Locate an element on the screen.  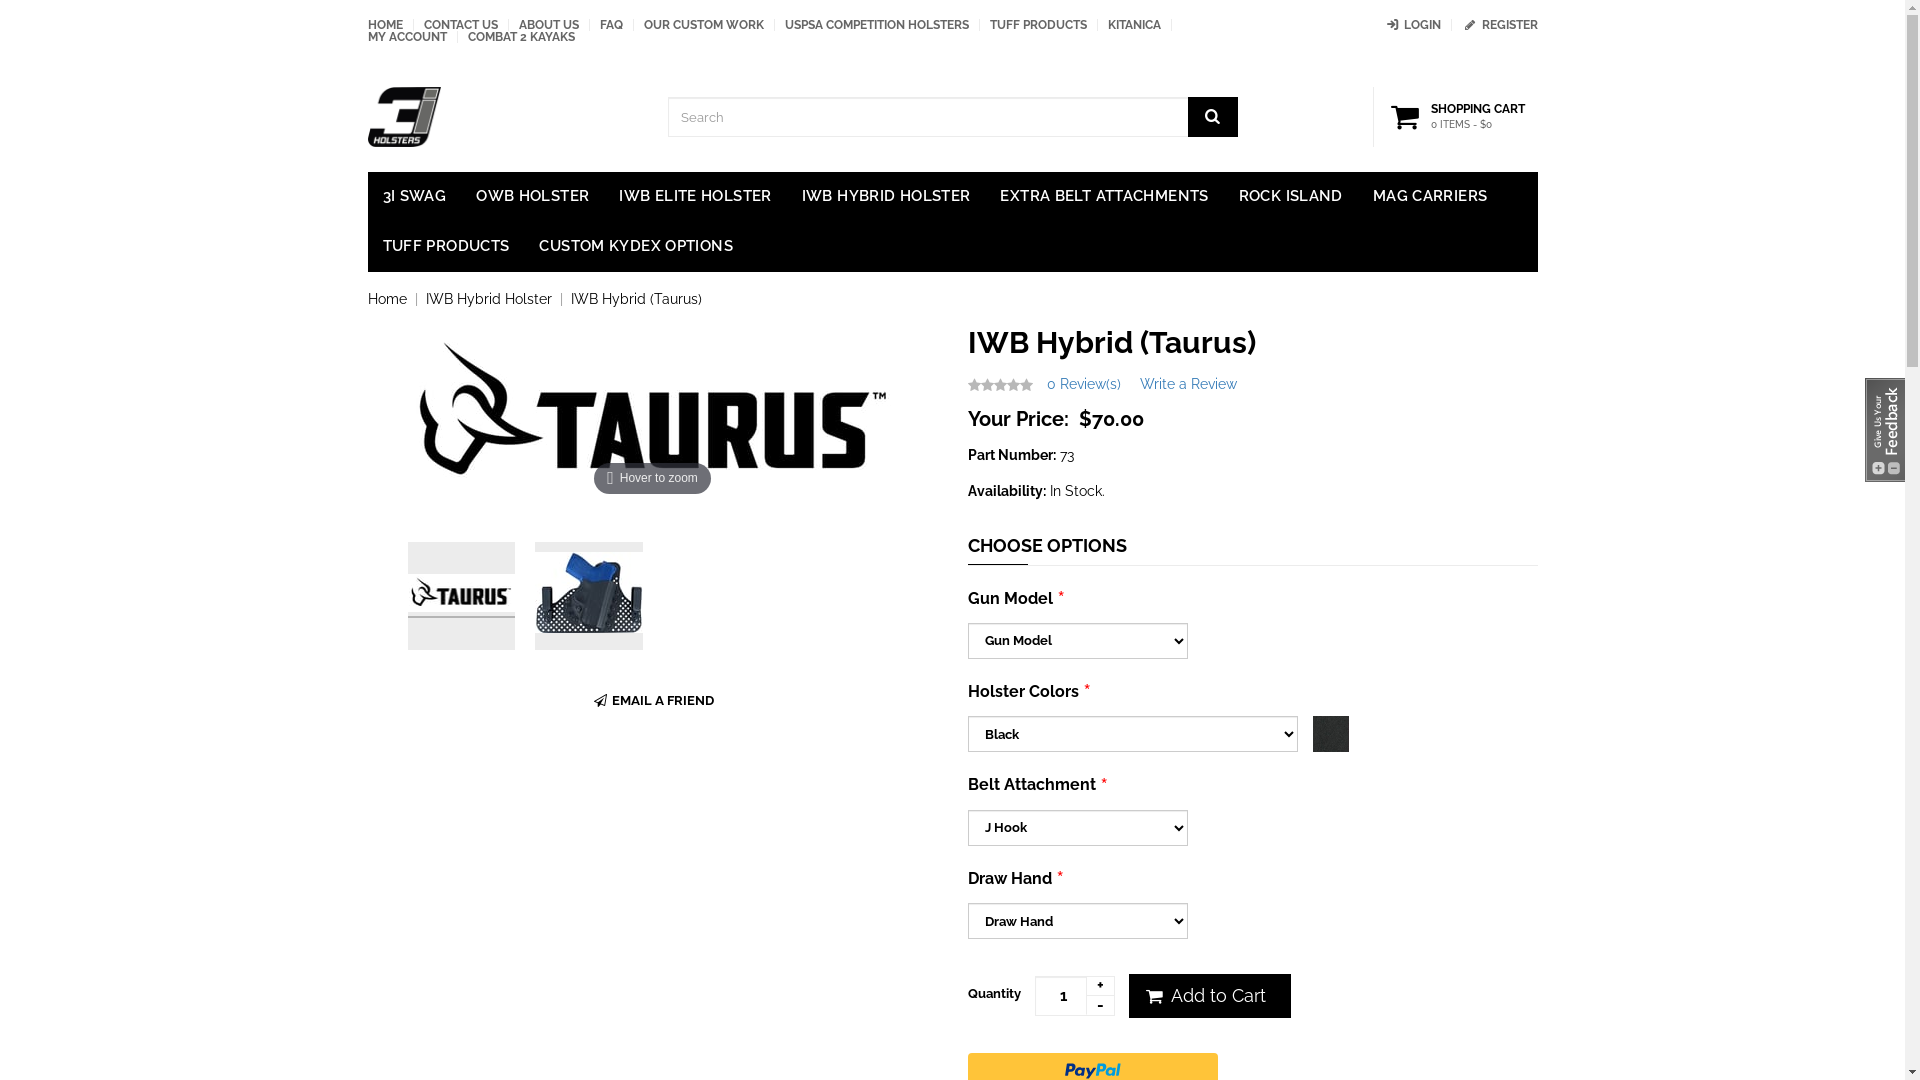
LOGIN is located at coordinates (1412, 25).